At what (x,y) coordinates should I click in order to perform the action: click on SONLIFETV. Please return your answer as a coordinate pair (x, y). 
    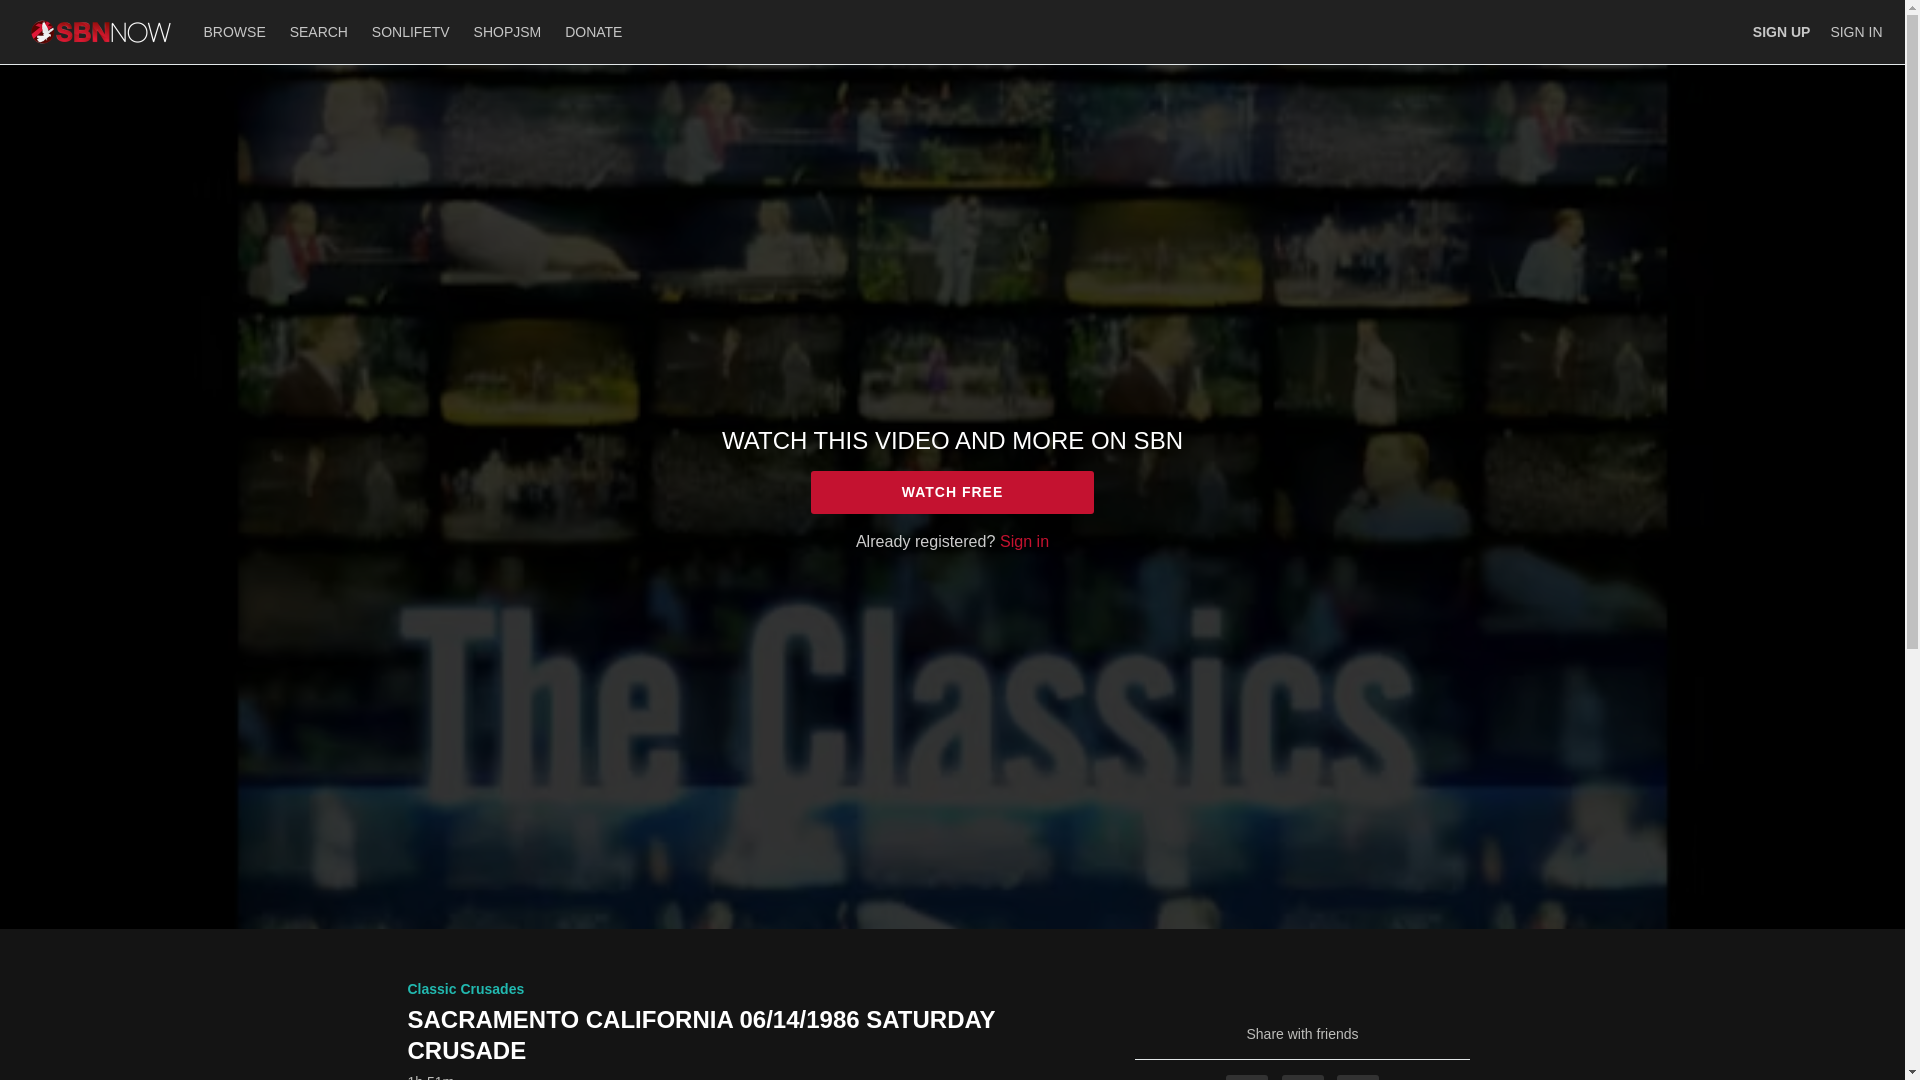
    Looking at the image, I should click on (411, 31).